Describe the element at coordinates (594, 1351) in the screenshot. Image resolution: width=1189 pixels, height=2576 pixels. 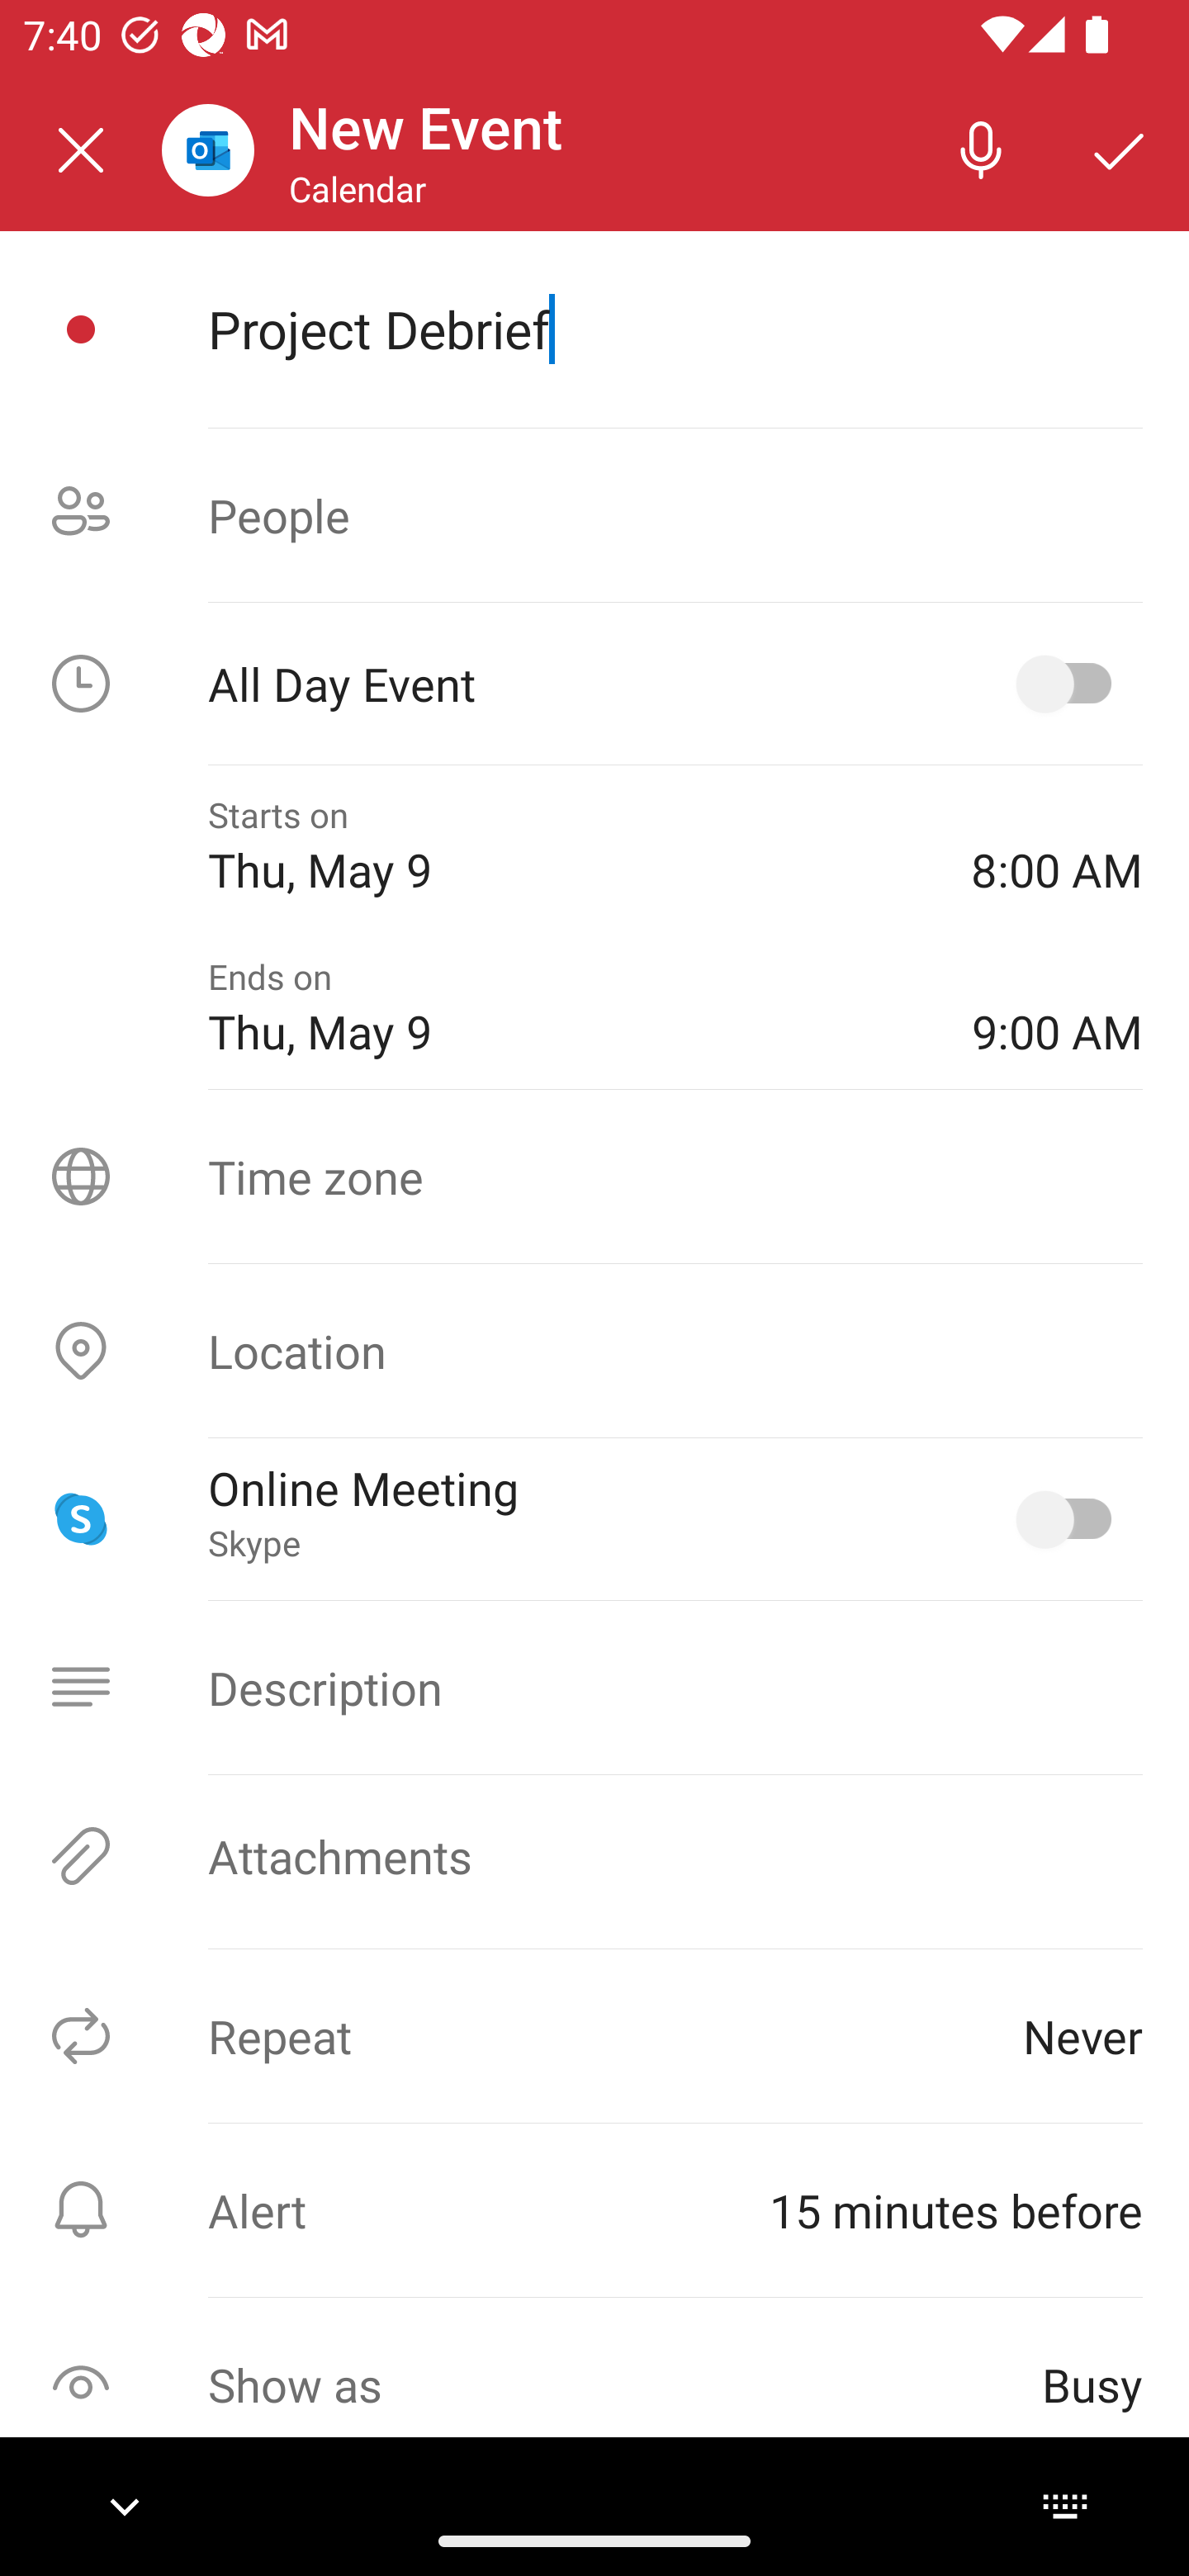
I see `Location` at that location.